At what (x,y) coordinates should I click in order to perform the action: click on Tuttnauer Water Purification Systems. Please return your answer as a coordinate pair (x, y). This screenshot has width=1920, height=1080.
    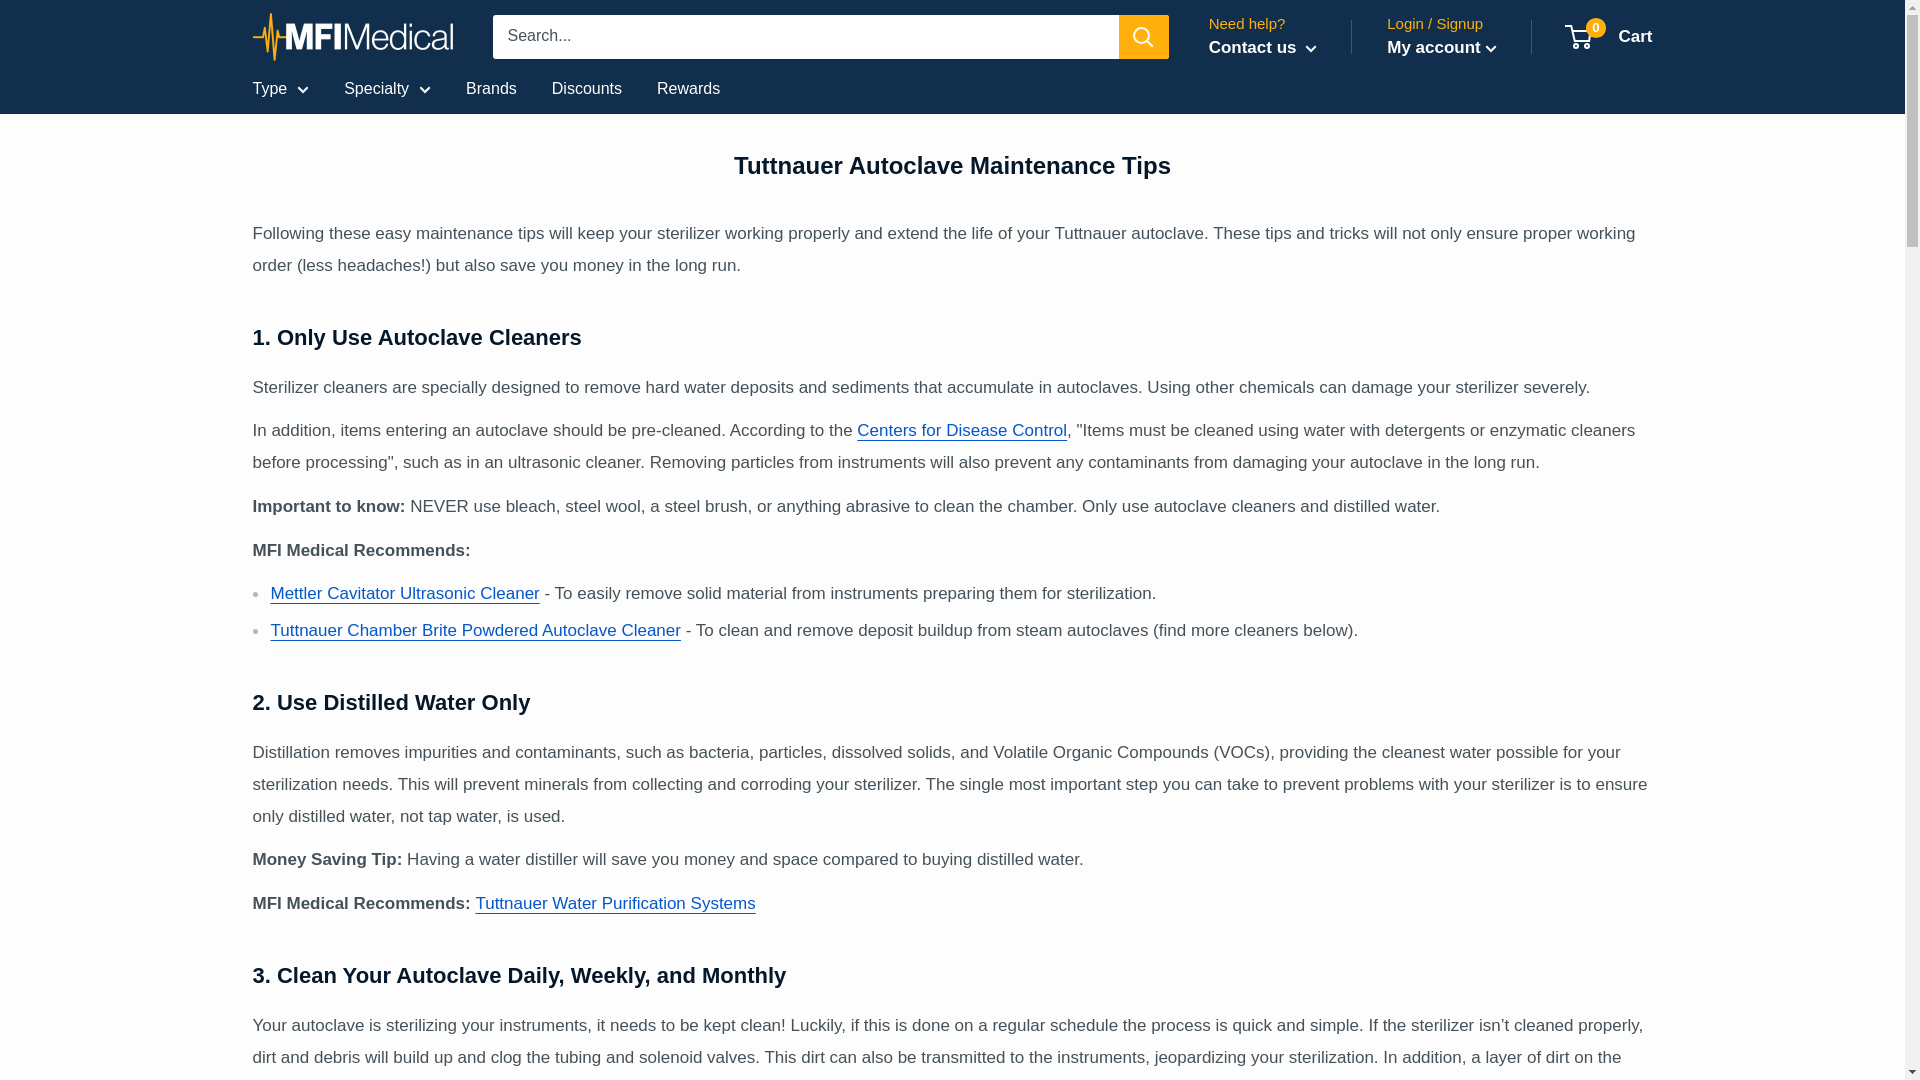
    Looking at the image, I should click on (614, 903).